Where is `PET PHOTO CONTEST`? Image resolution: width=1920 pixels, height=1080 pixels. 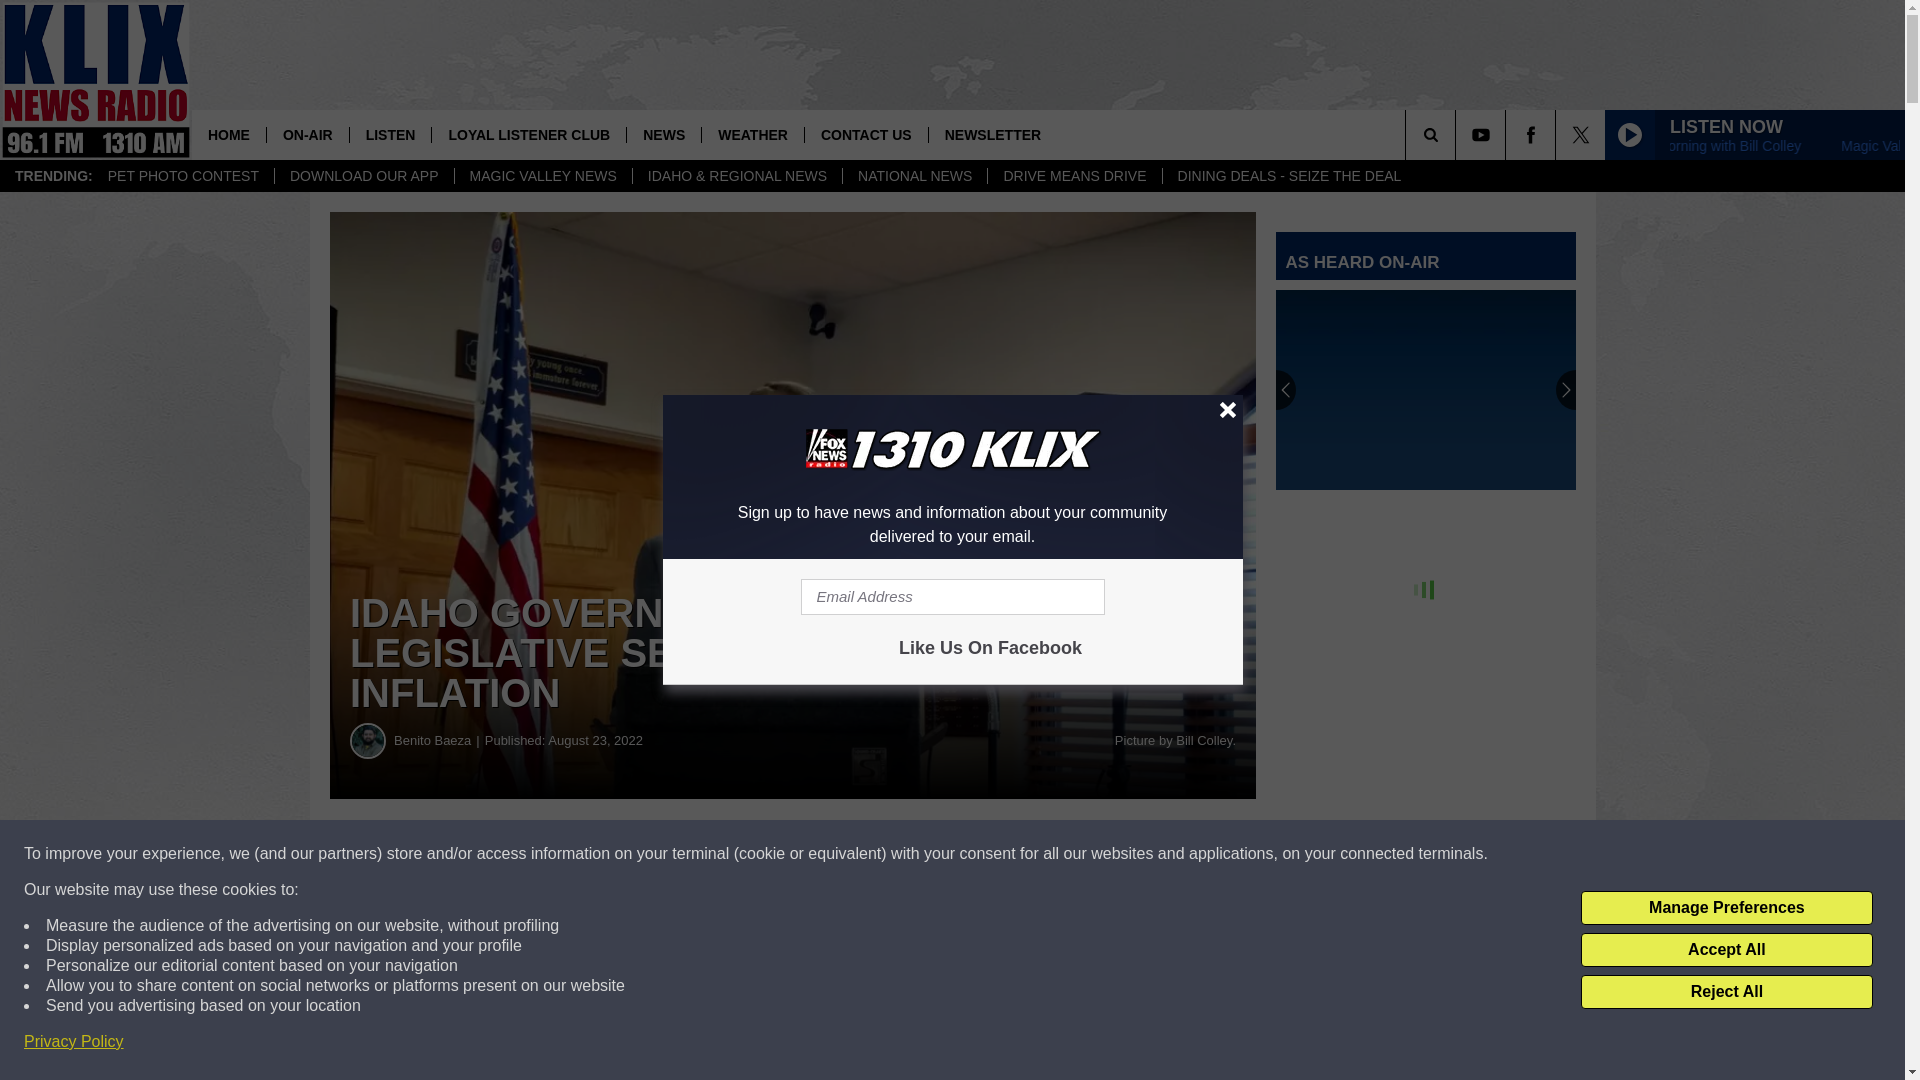
PET PHOTO CONTEST is located at coordinates (183, 176).